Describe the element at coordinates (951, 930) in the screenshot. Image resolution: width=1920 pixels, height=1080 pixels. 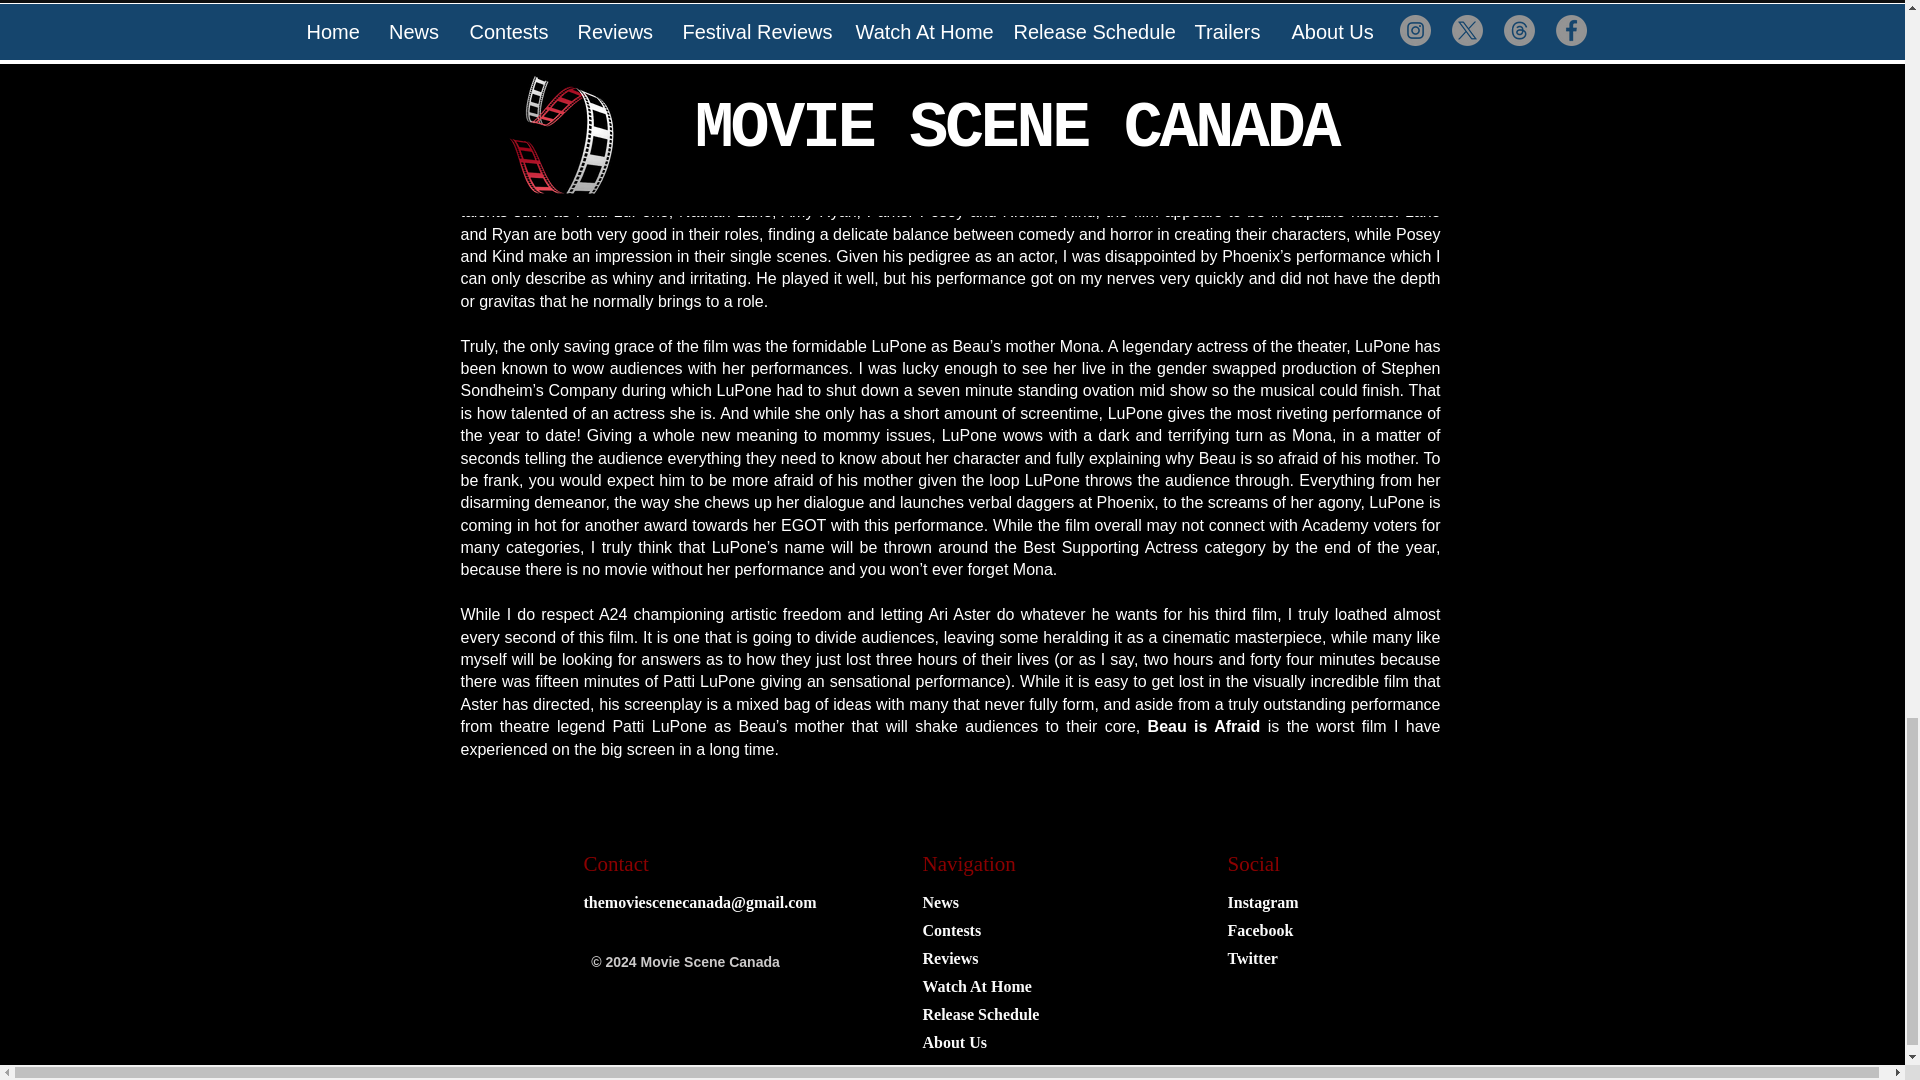
I see `Contests` at that location.